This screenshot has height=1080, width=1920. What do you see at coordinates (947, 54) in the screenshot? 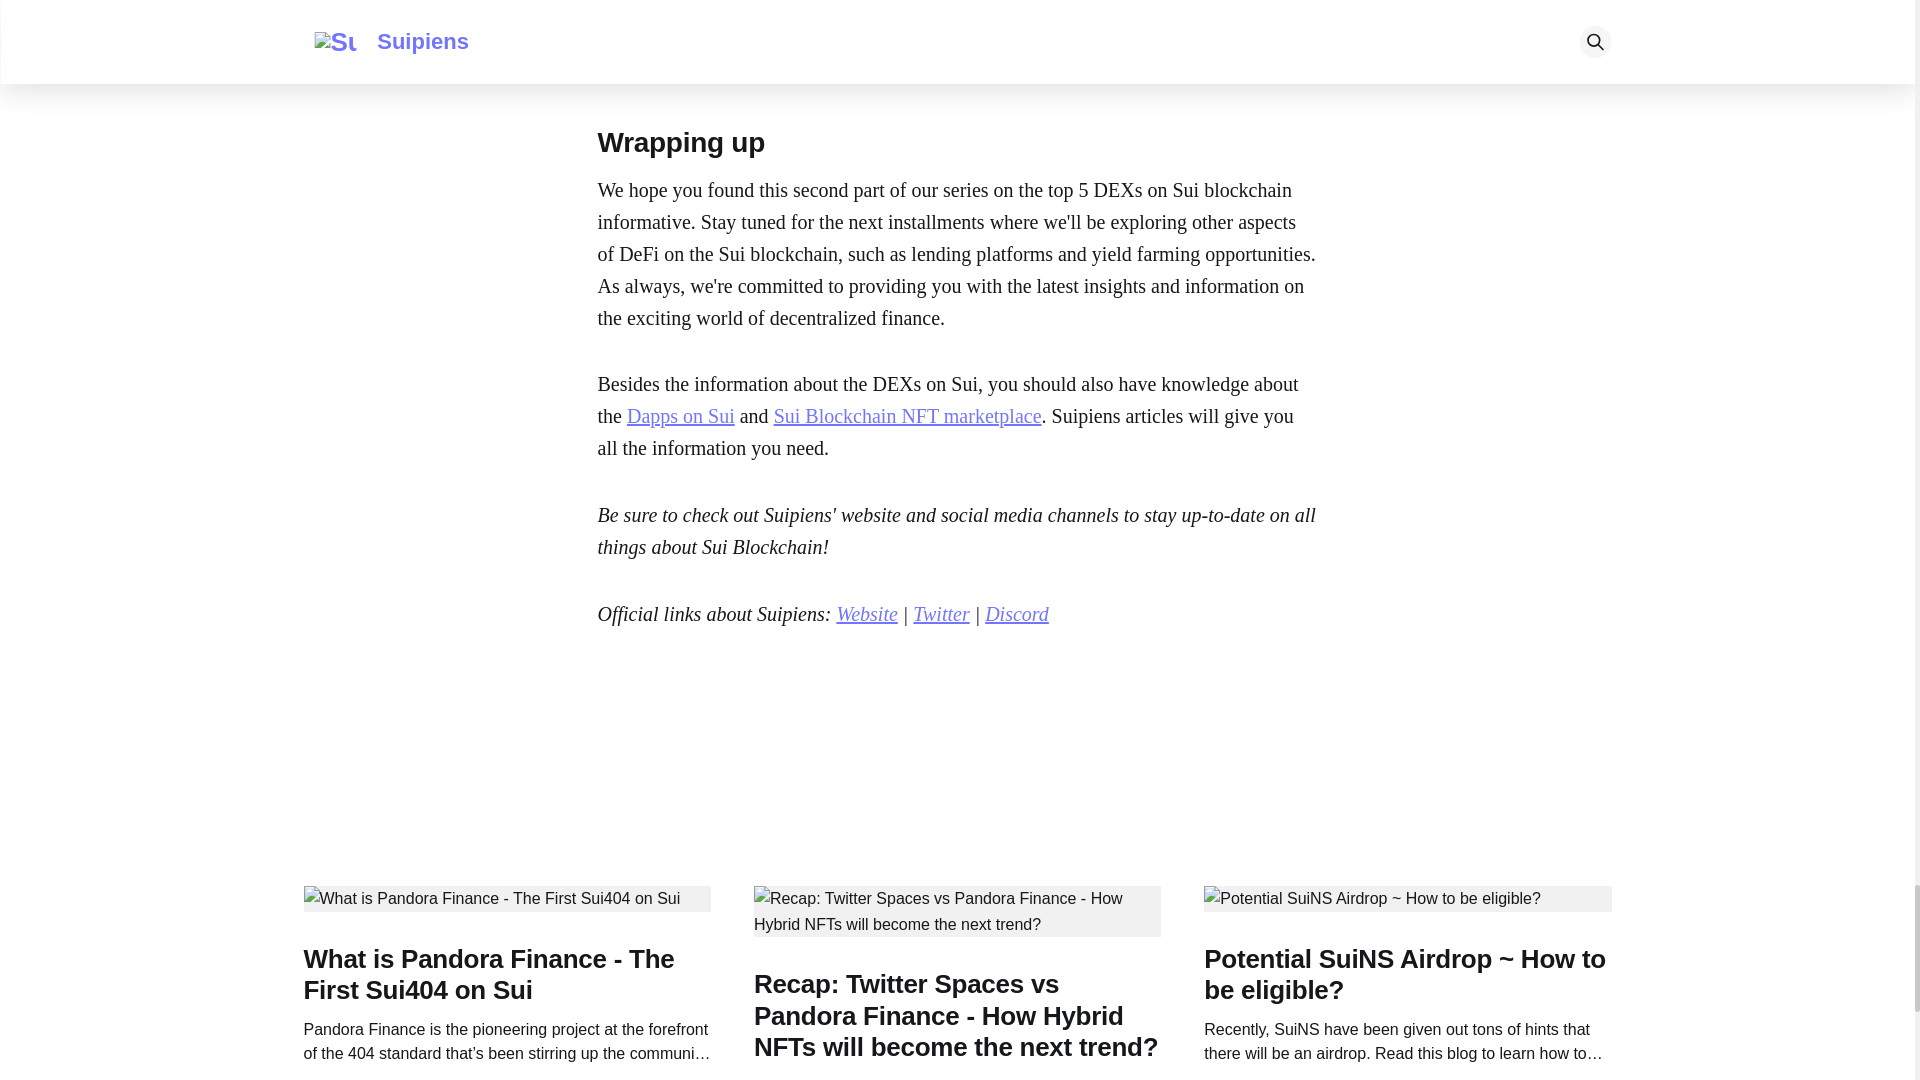
I see `Discord` at bounding box center [947, 54].